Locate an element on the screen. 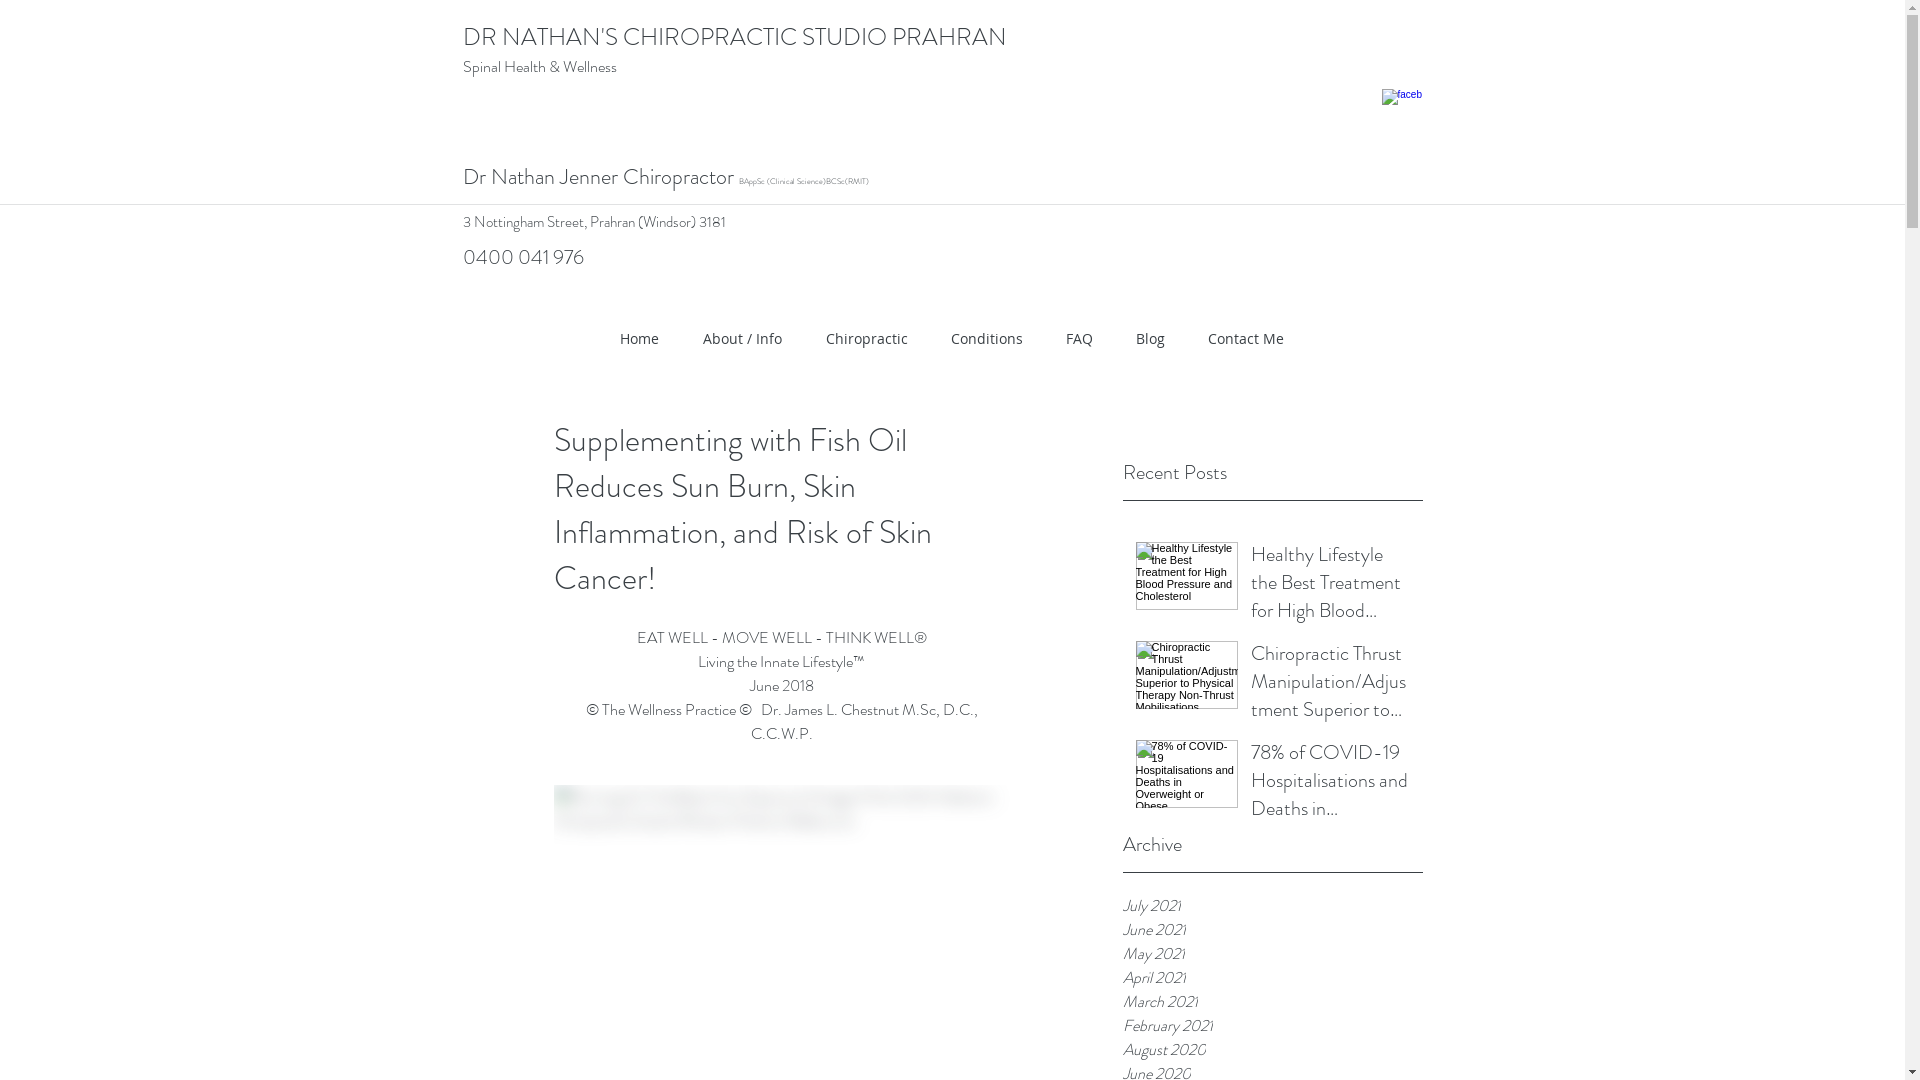  March 2021 is located at coordinates (1272, 1002).